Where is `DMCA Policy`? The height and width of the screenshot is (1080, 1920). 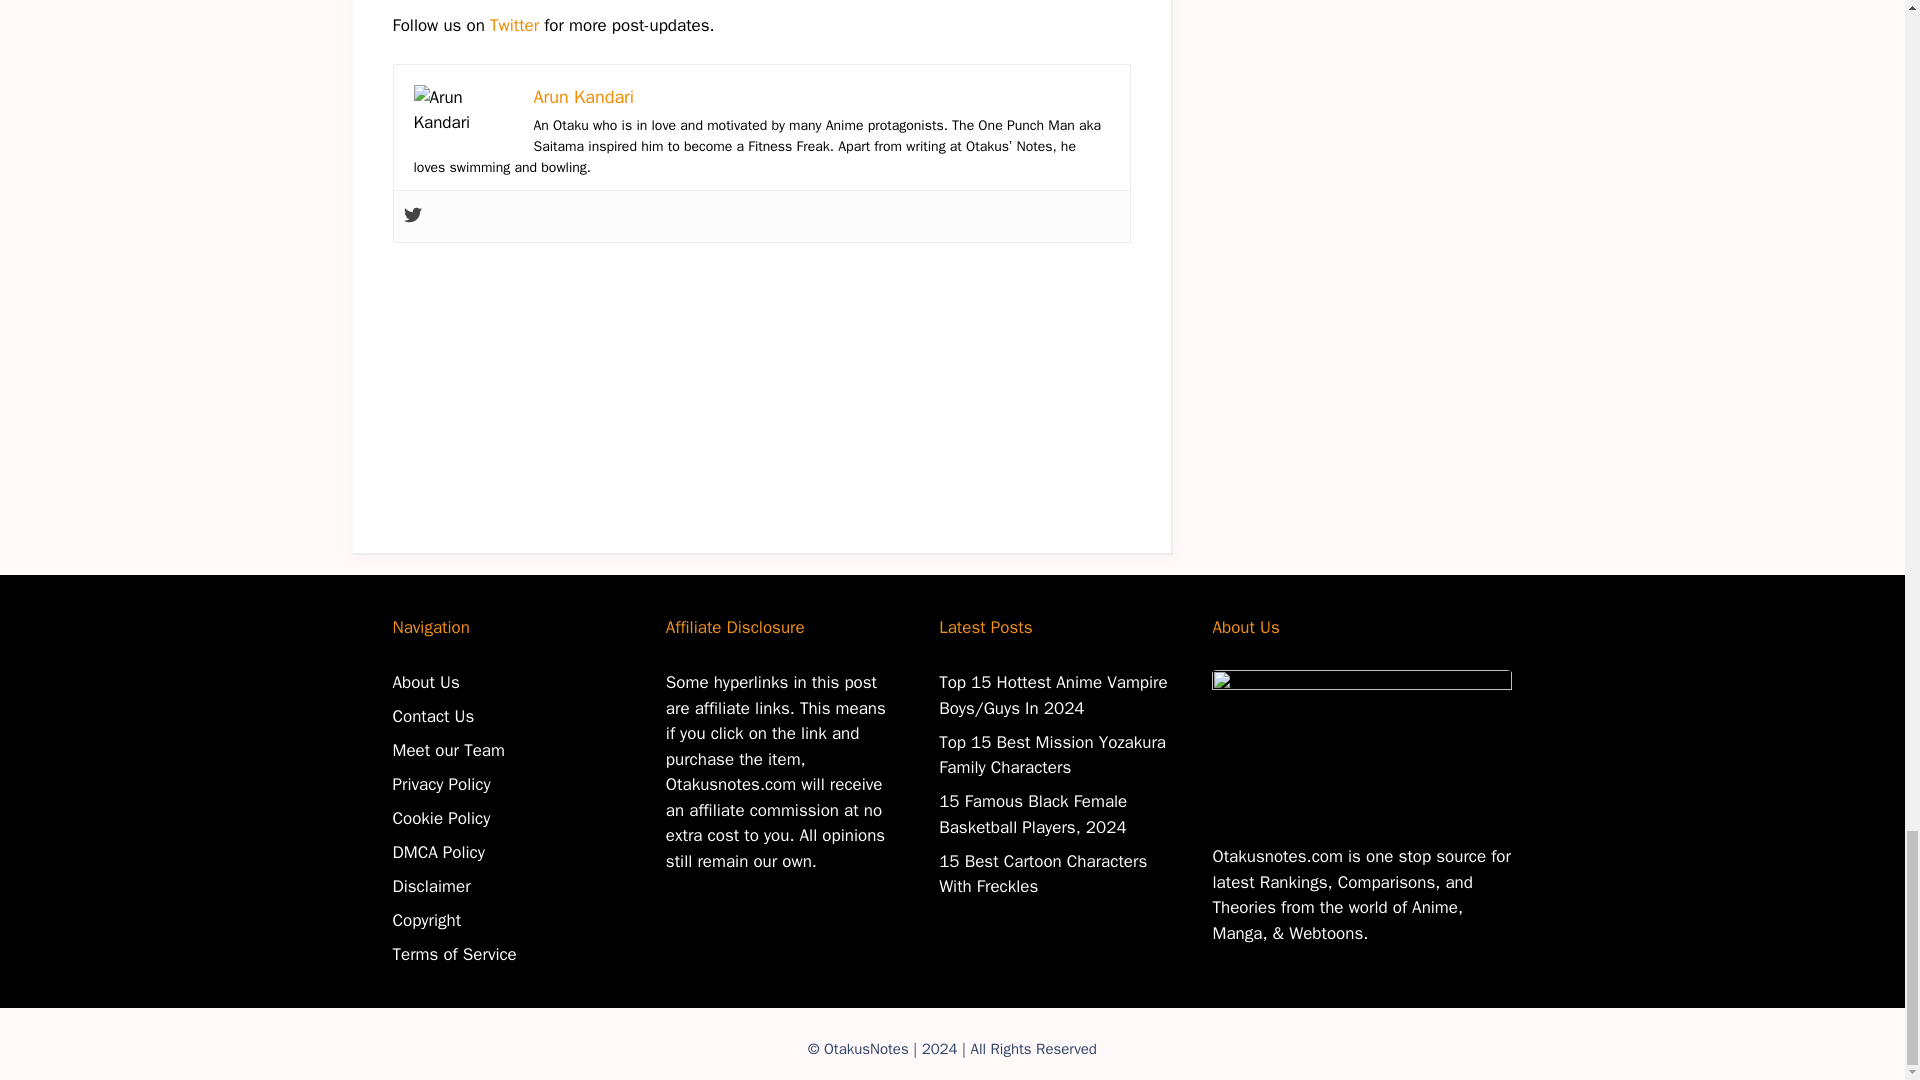
DMCA Policy is located at coordinates (437, 852).